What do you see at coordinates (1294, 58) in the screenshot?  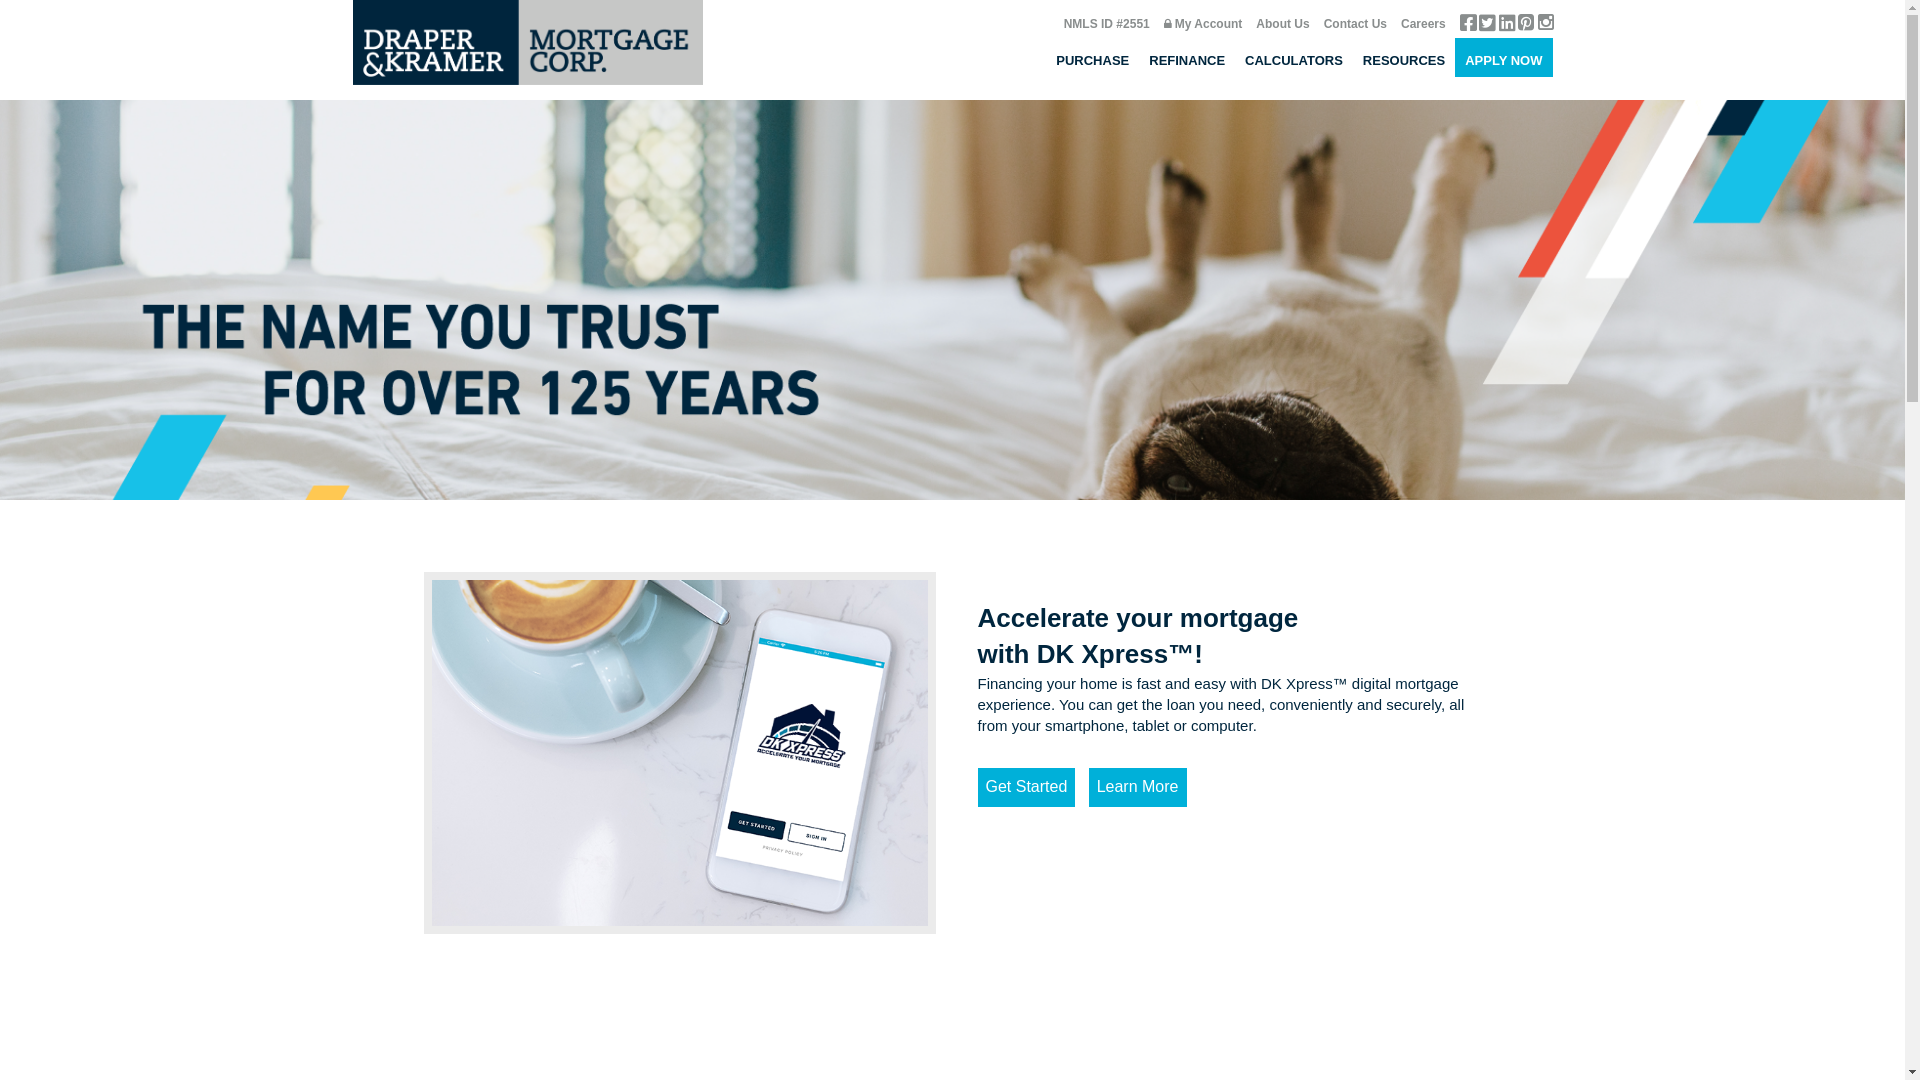 I see `CALCULATORS` at bounding box center [1294, 58].